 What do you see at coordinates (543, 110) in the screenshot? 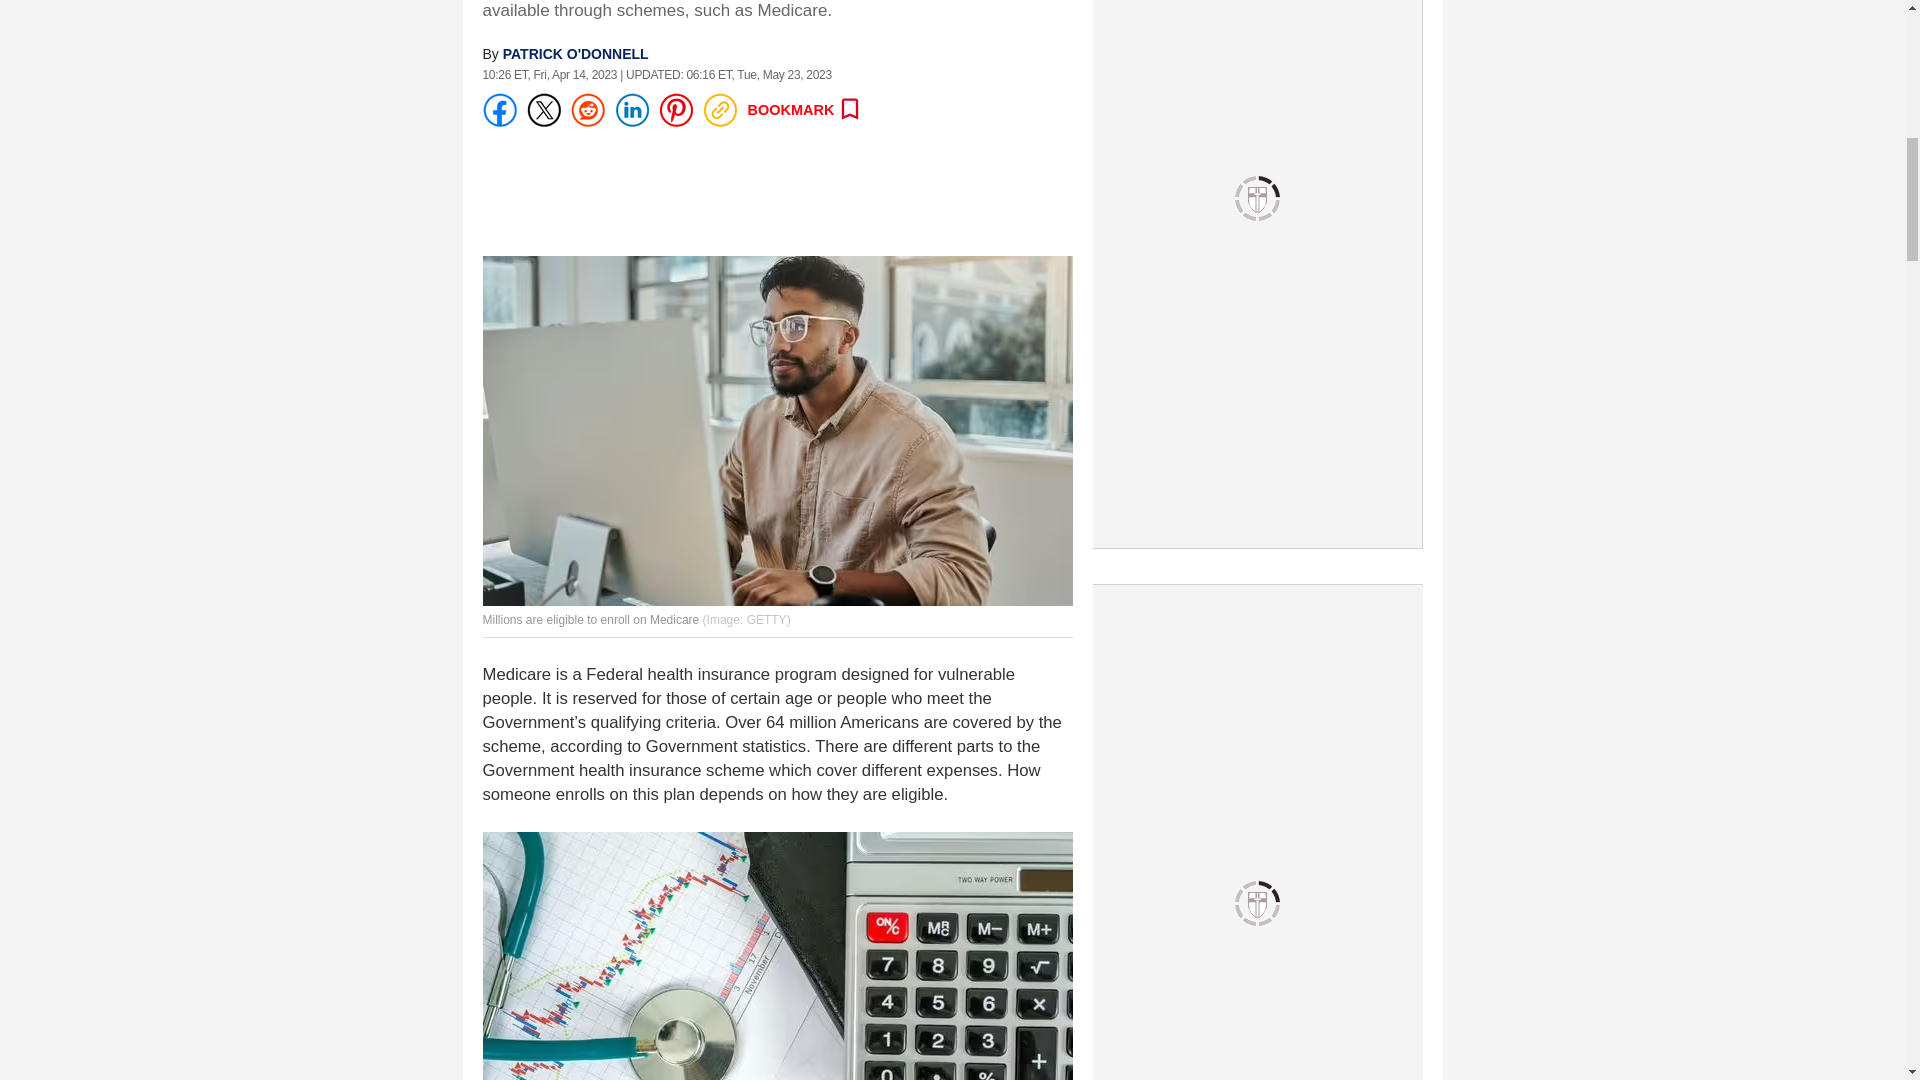
I see `Share on Twitter` at bounding box center [543, 110].